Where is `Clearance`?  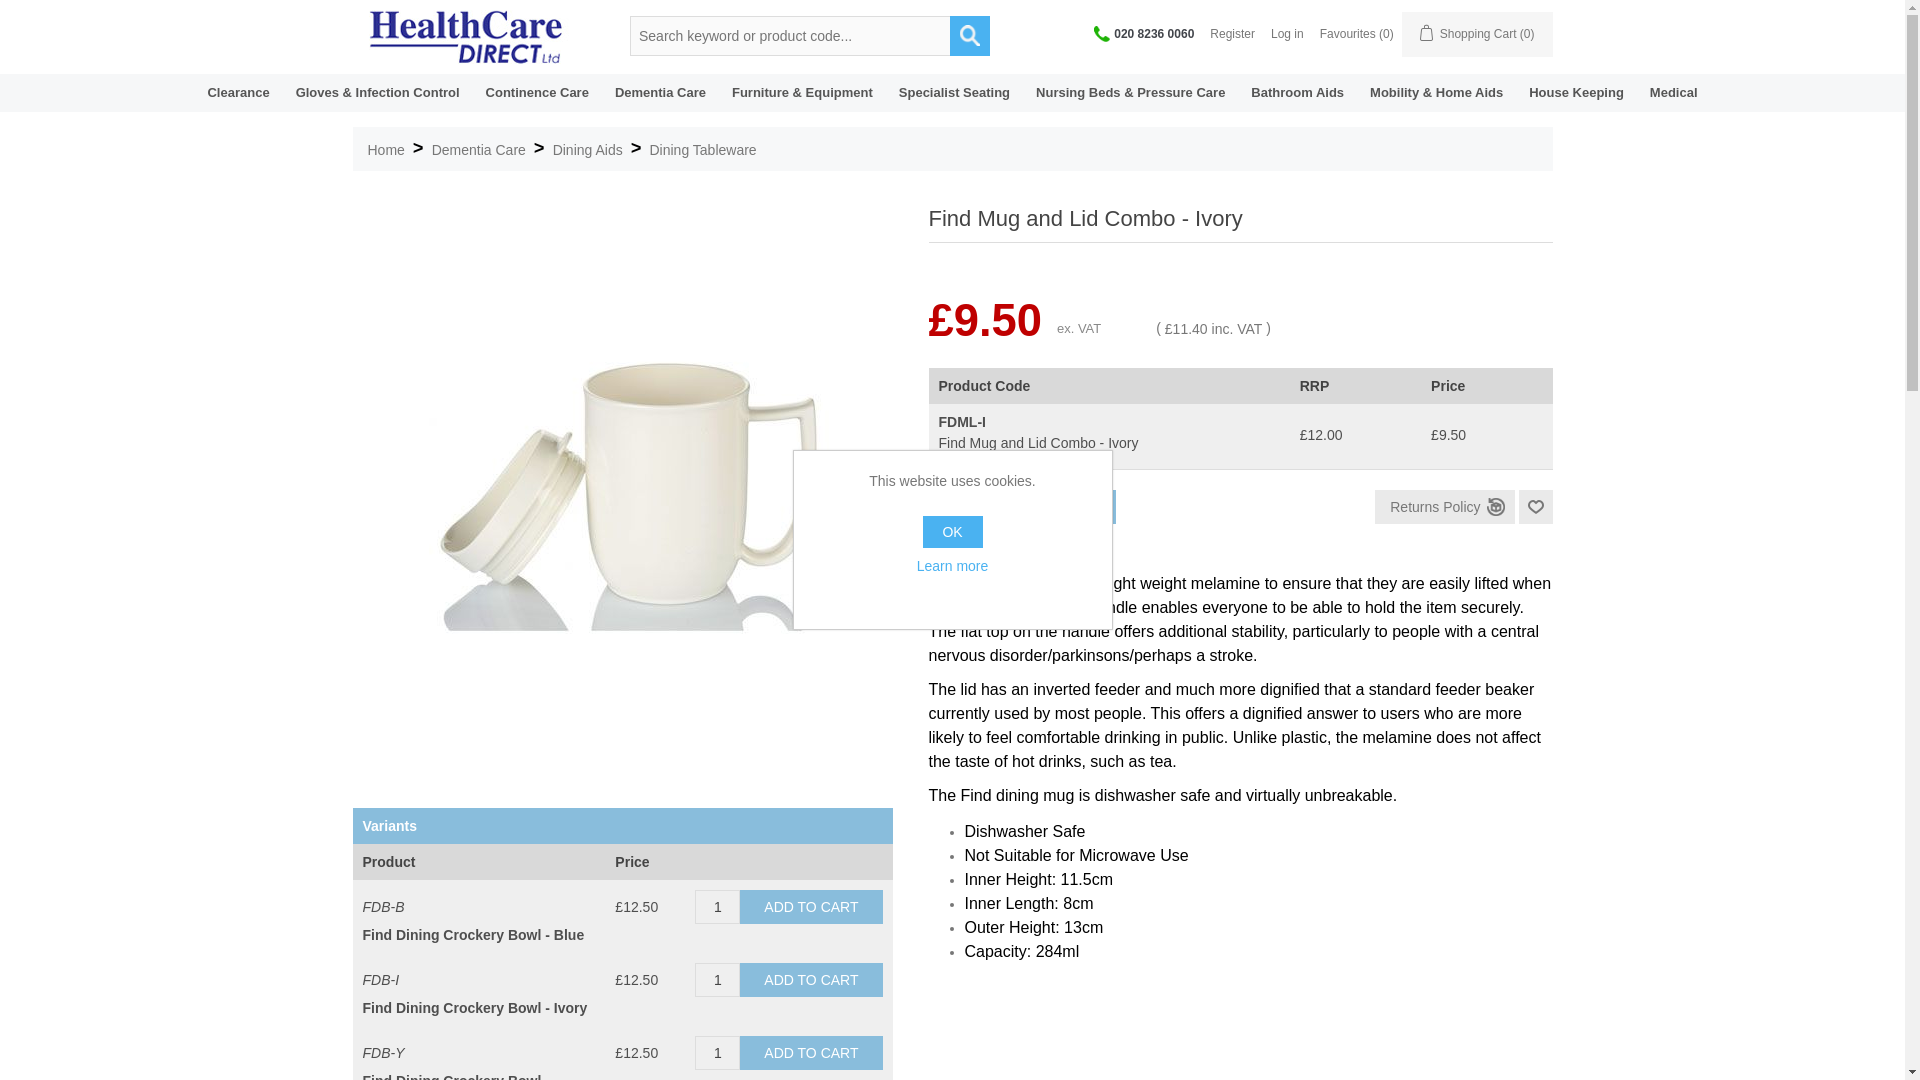
Clearance is located at coordinates (238, 92).